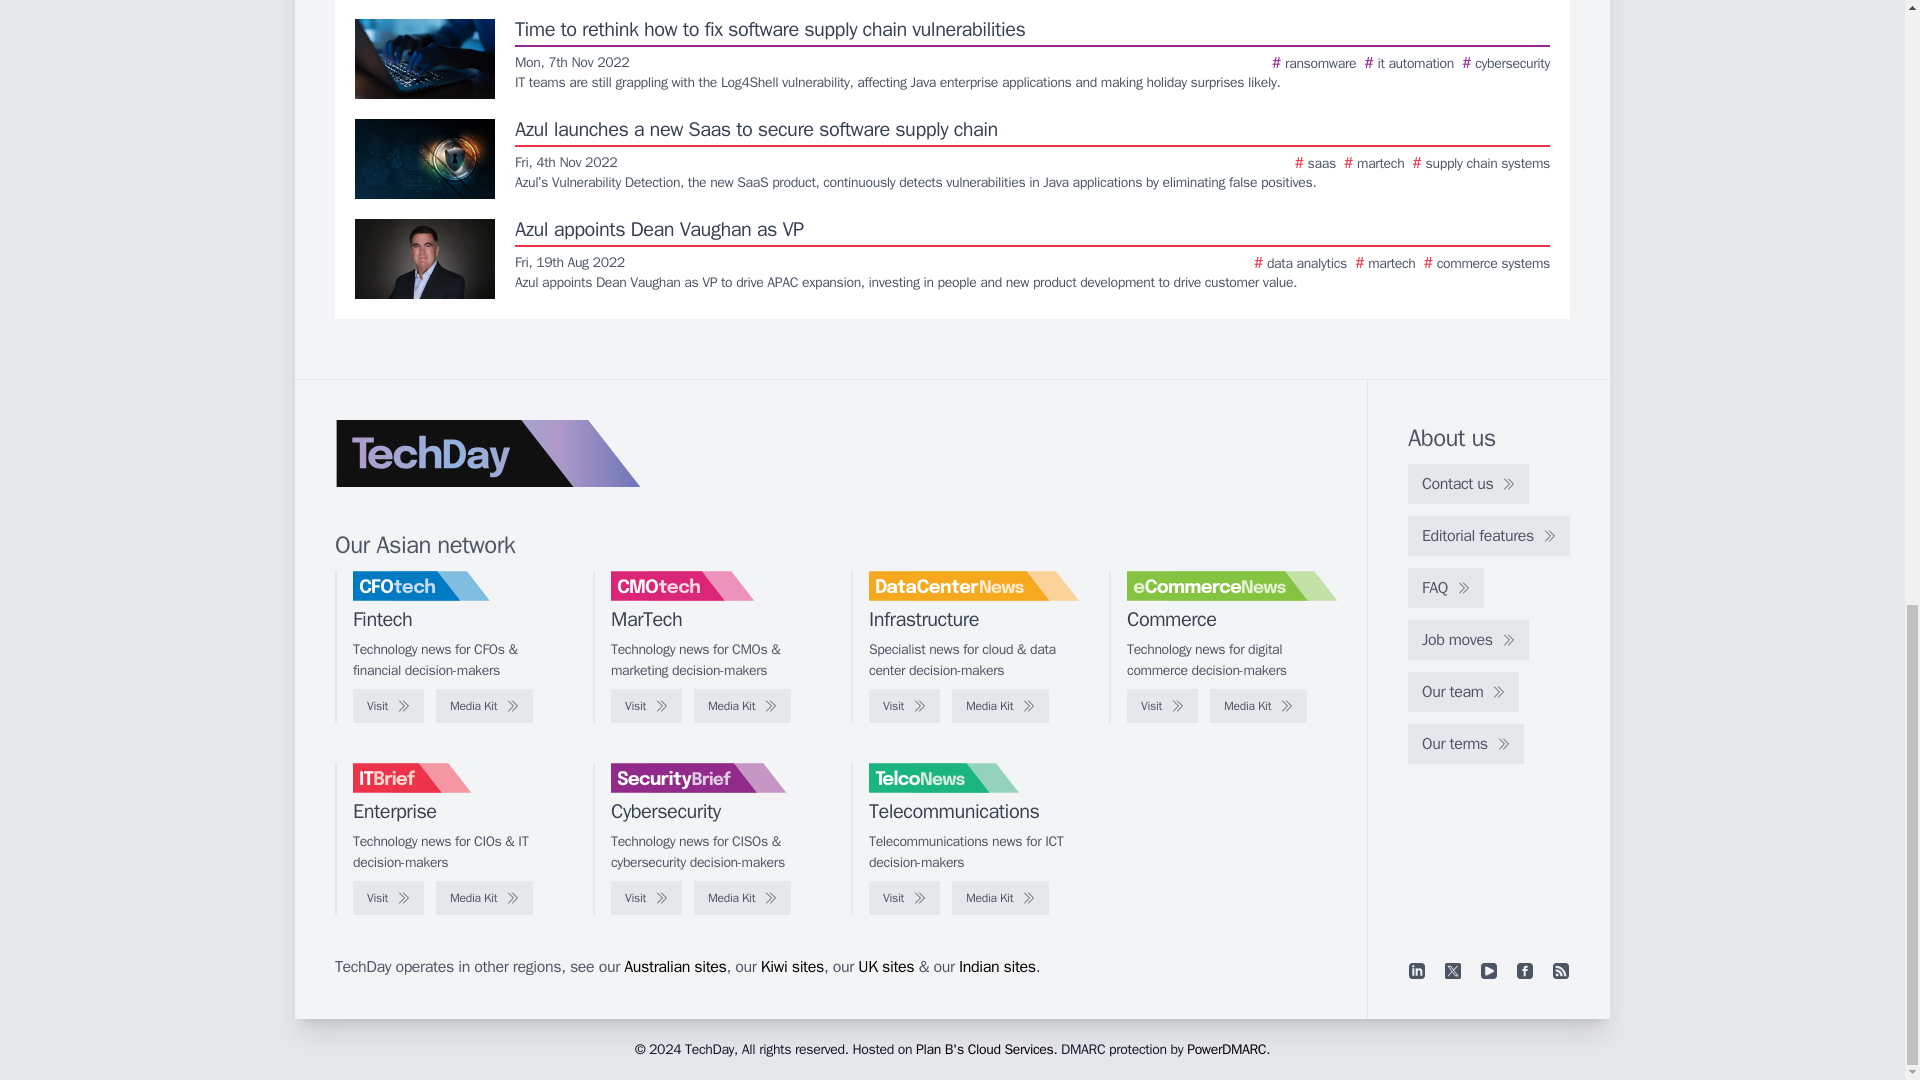  I want to click on Media Kit, so click(1258, 706).